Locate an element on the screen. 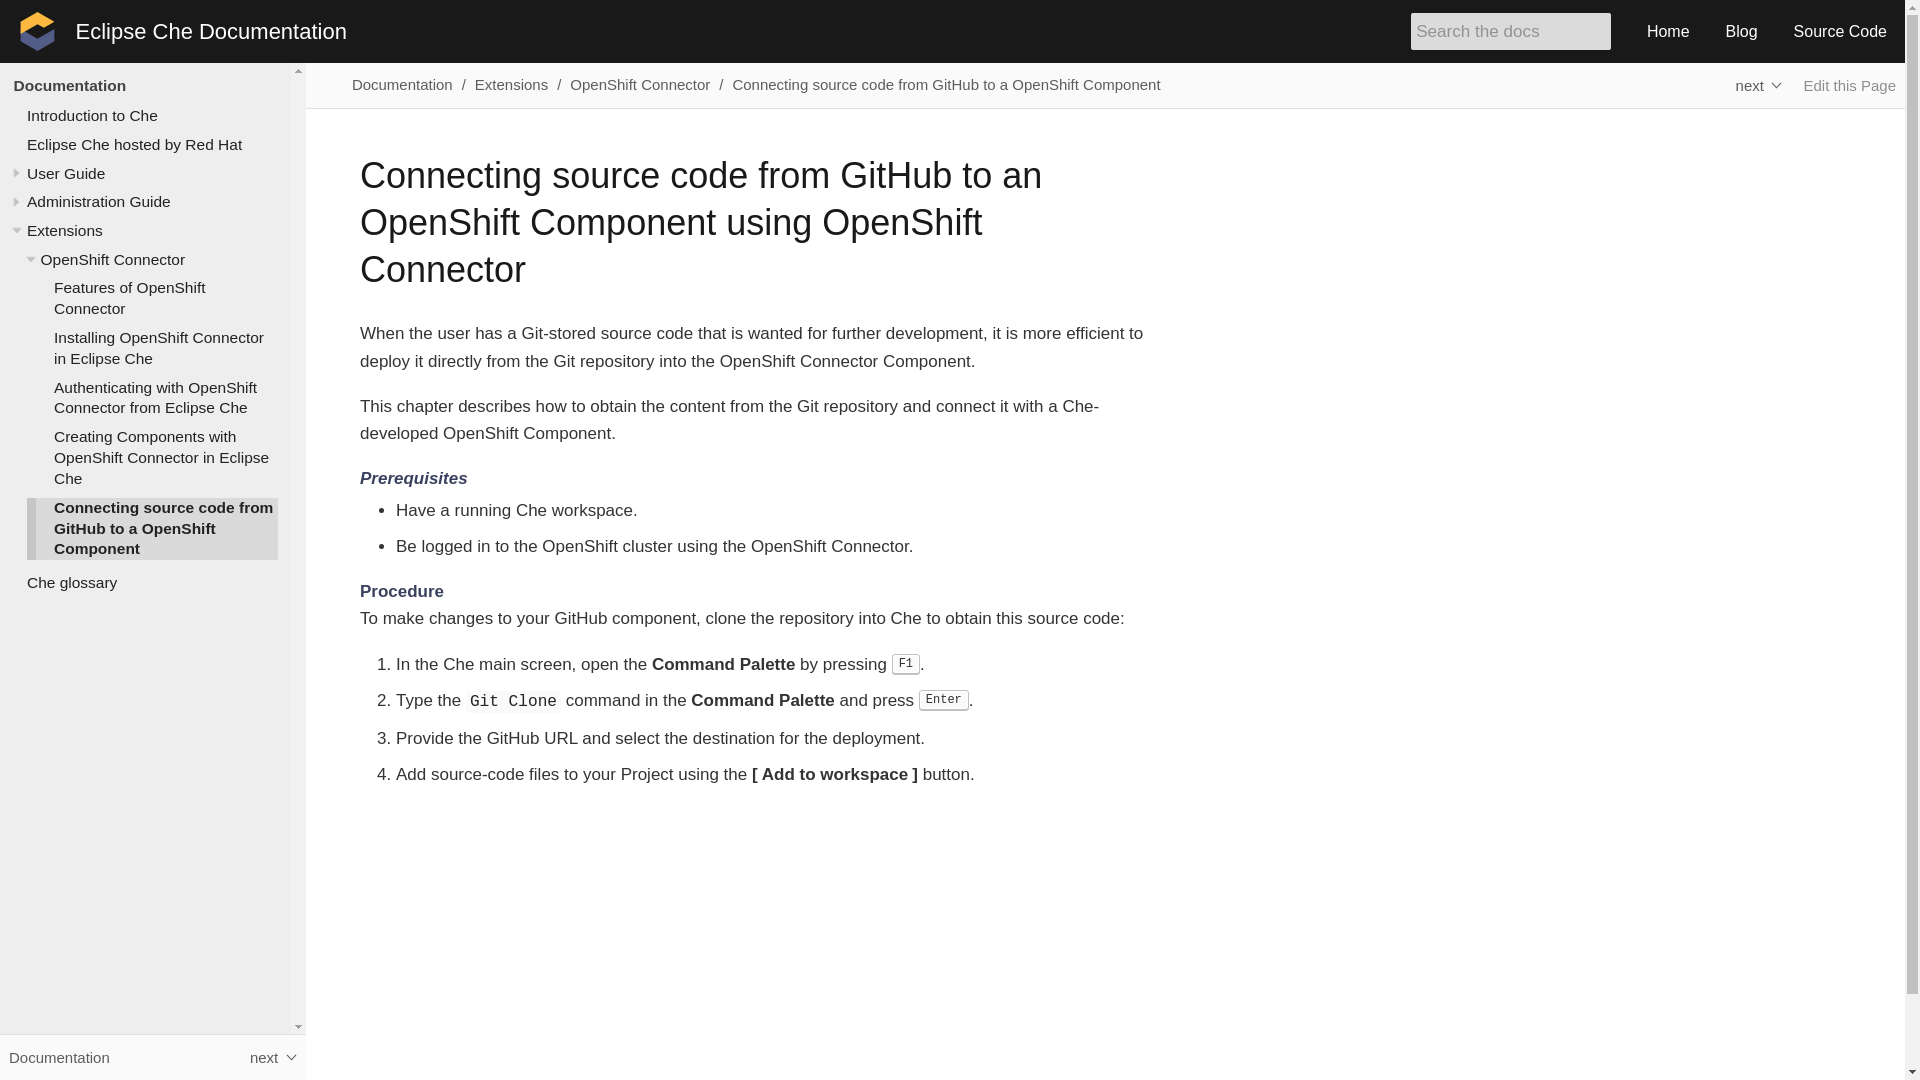 Image resolution: width=1920 pixels, height=1080 pixels. Documentation is located at coordinates (70, 84).